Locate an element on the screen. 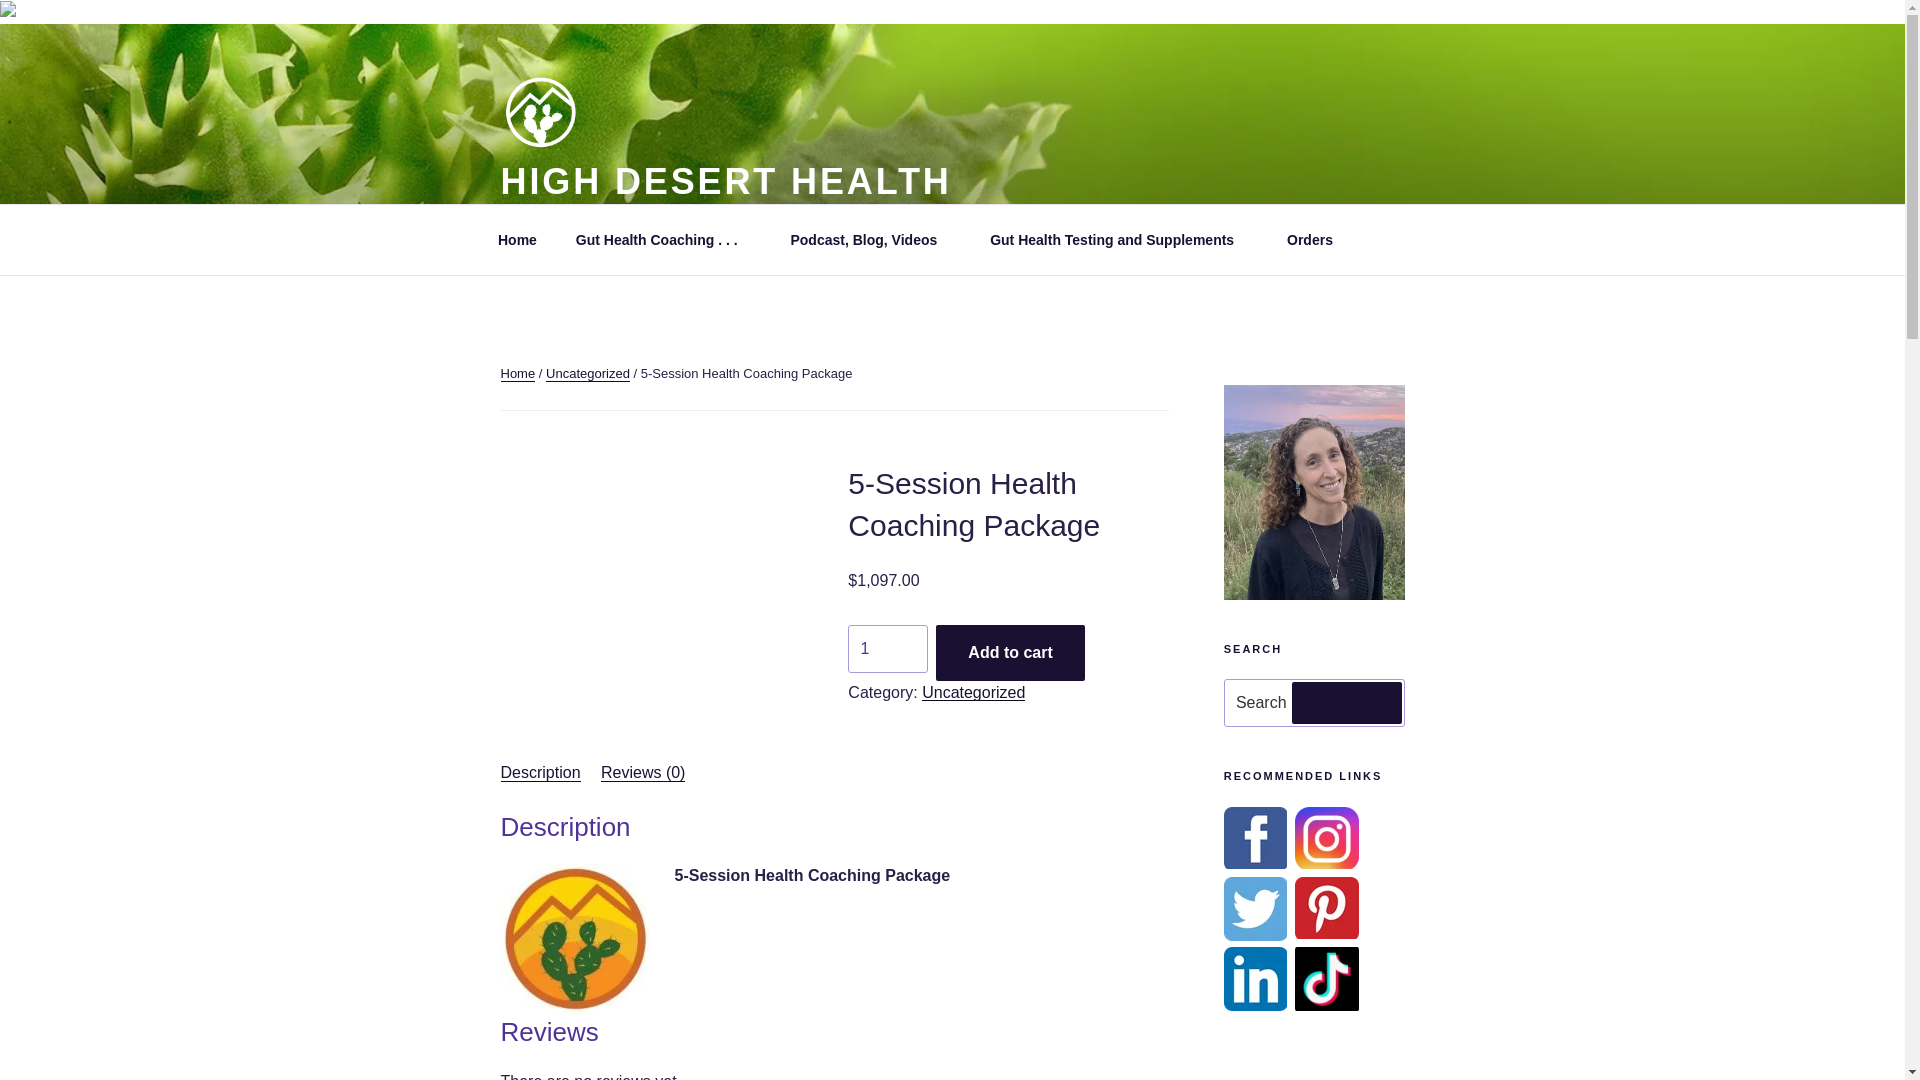 The width and height of the screenshot is (1920, 1080). HIGH DESERT HEALTH is located at coordinates (724, 180).